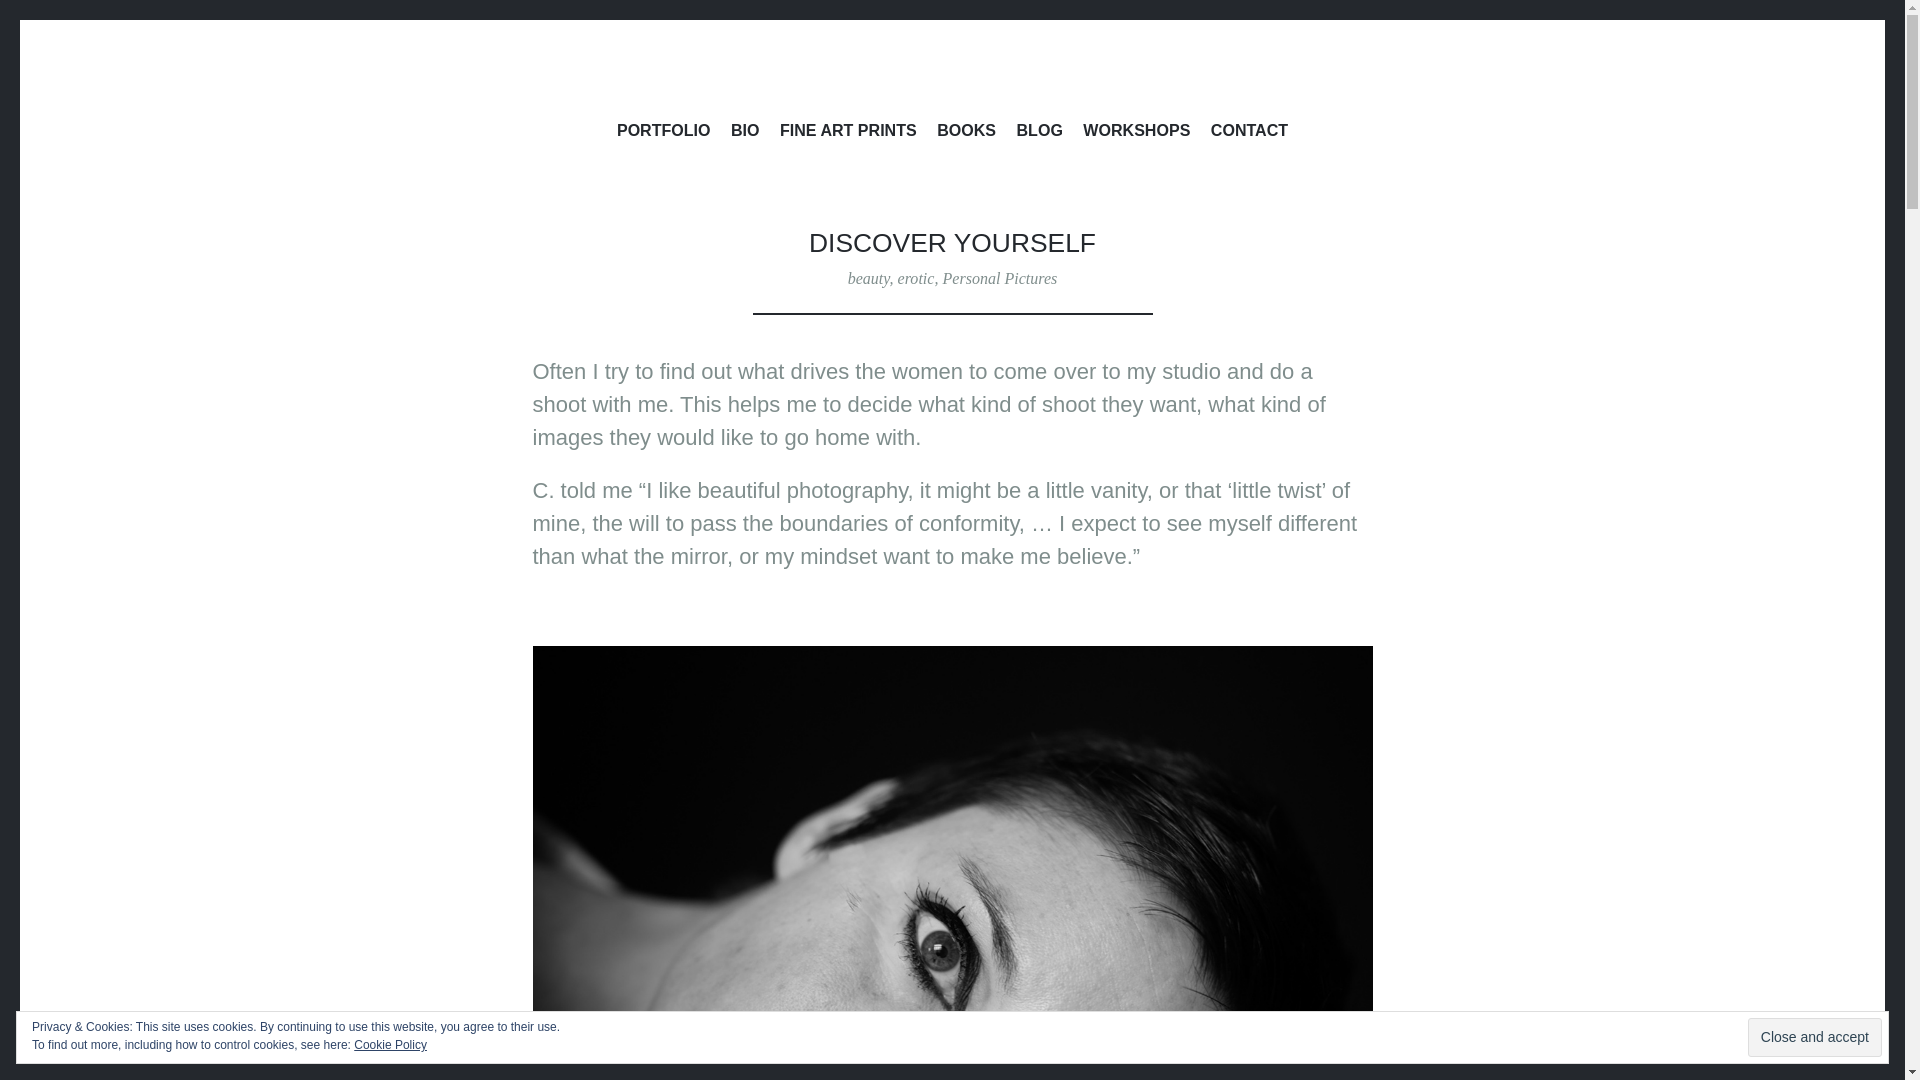  Describe the element at coordinates (966, 133) in the screenshot. I see `BOOKS` at that location.